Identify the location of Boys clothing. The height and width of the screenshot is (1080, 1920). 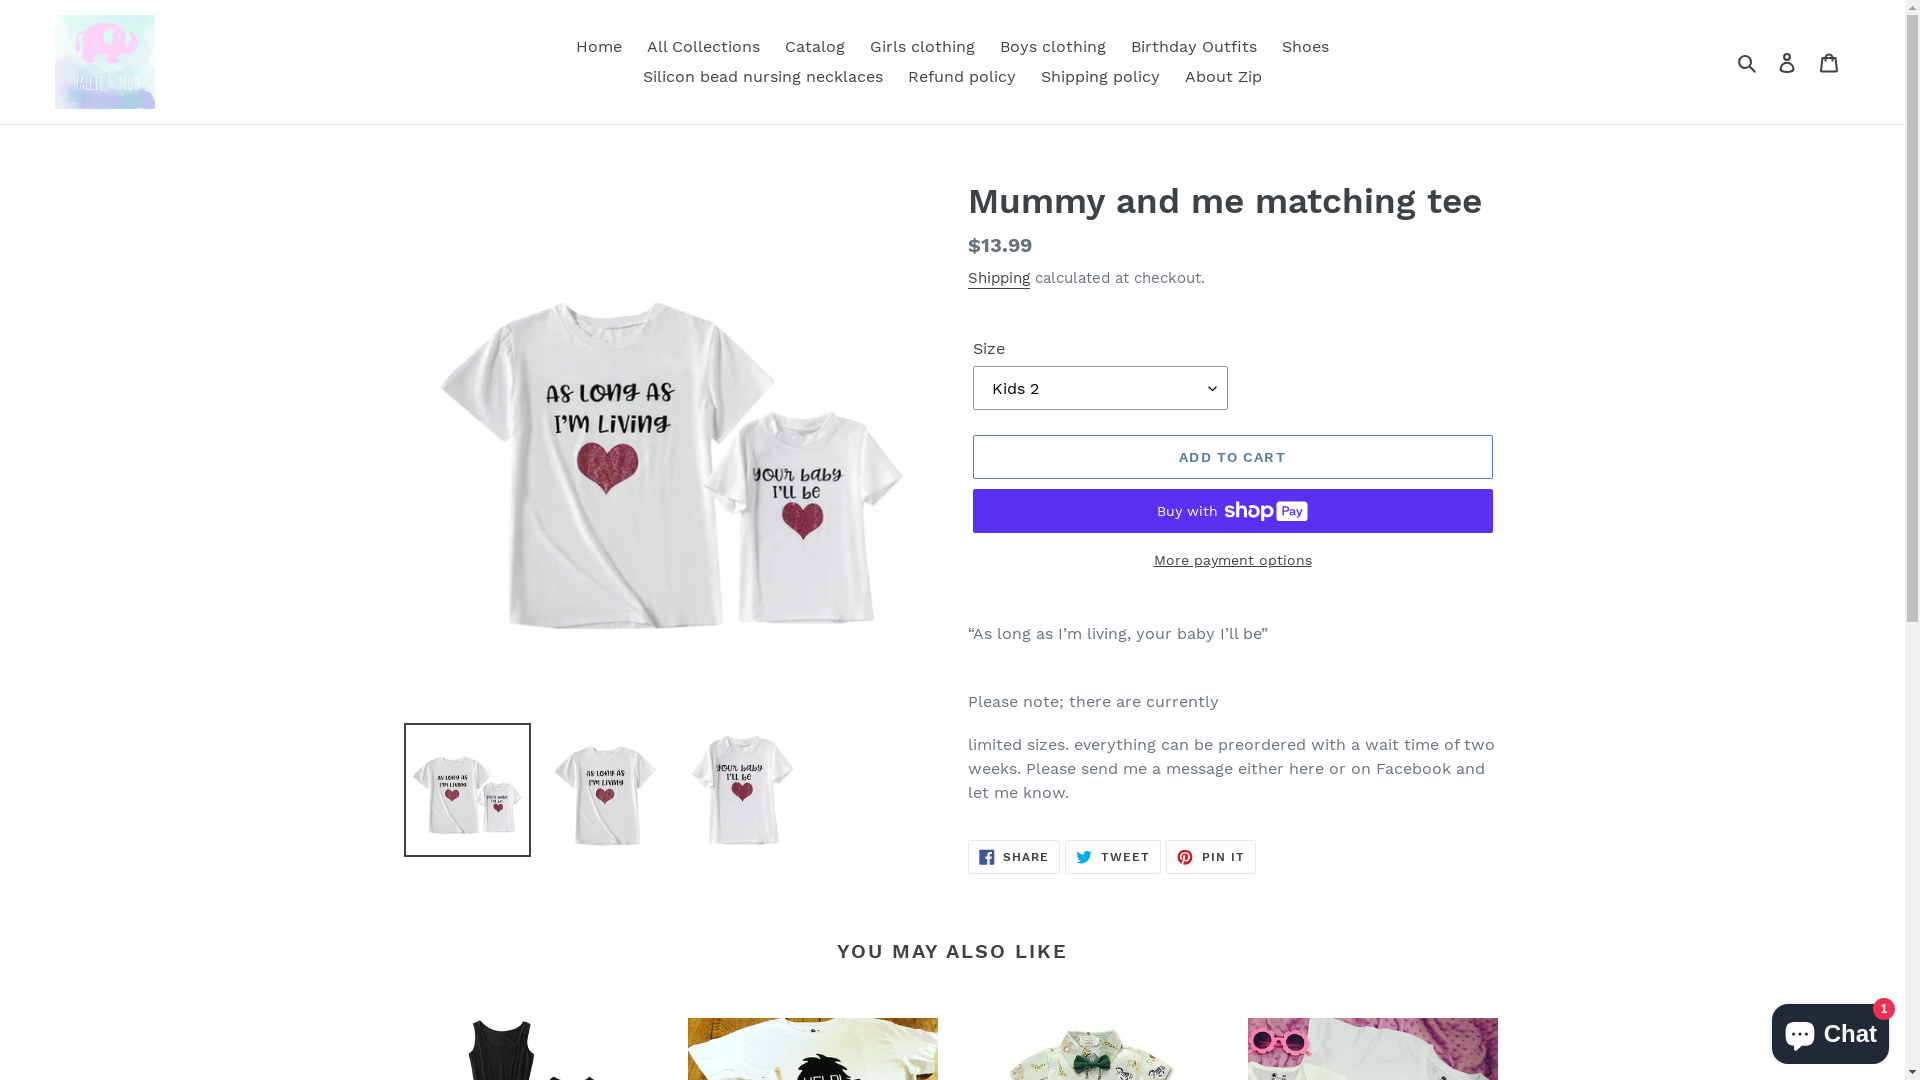
(1053, 47).